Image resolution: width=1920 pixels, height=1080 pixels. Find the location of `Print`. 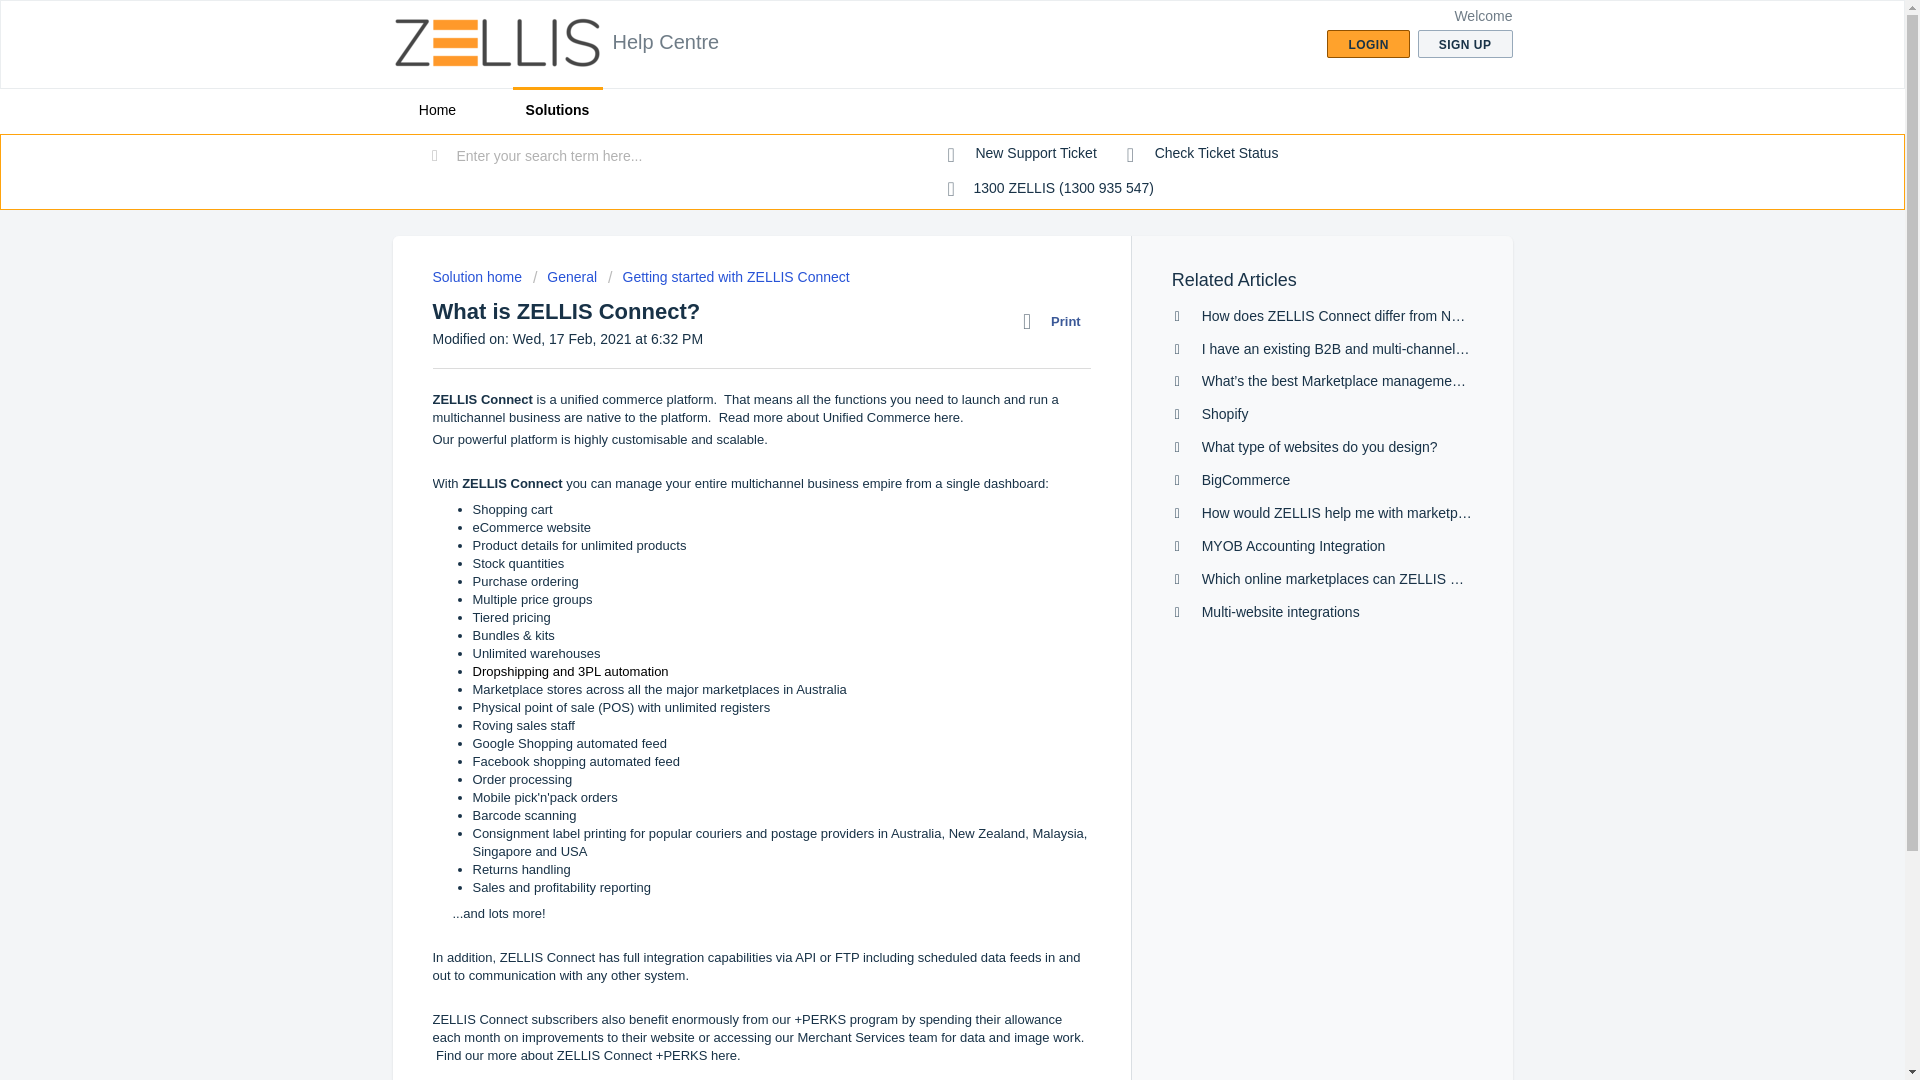

Print is located at coordinates (1056, 321).